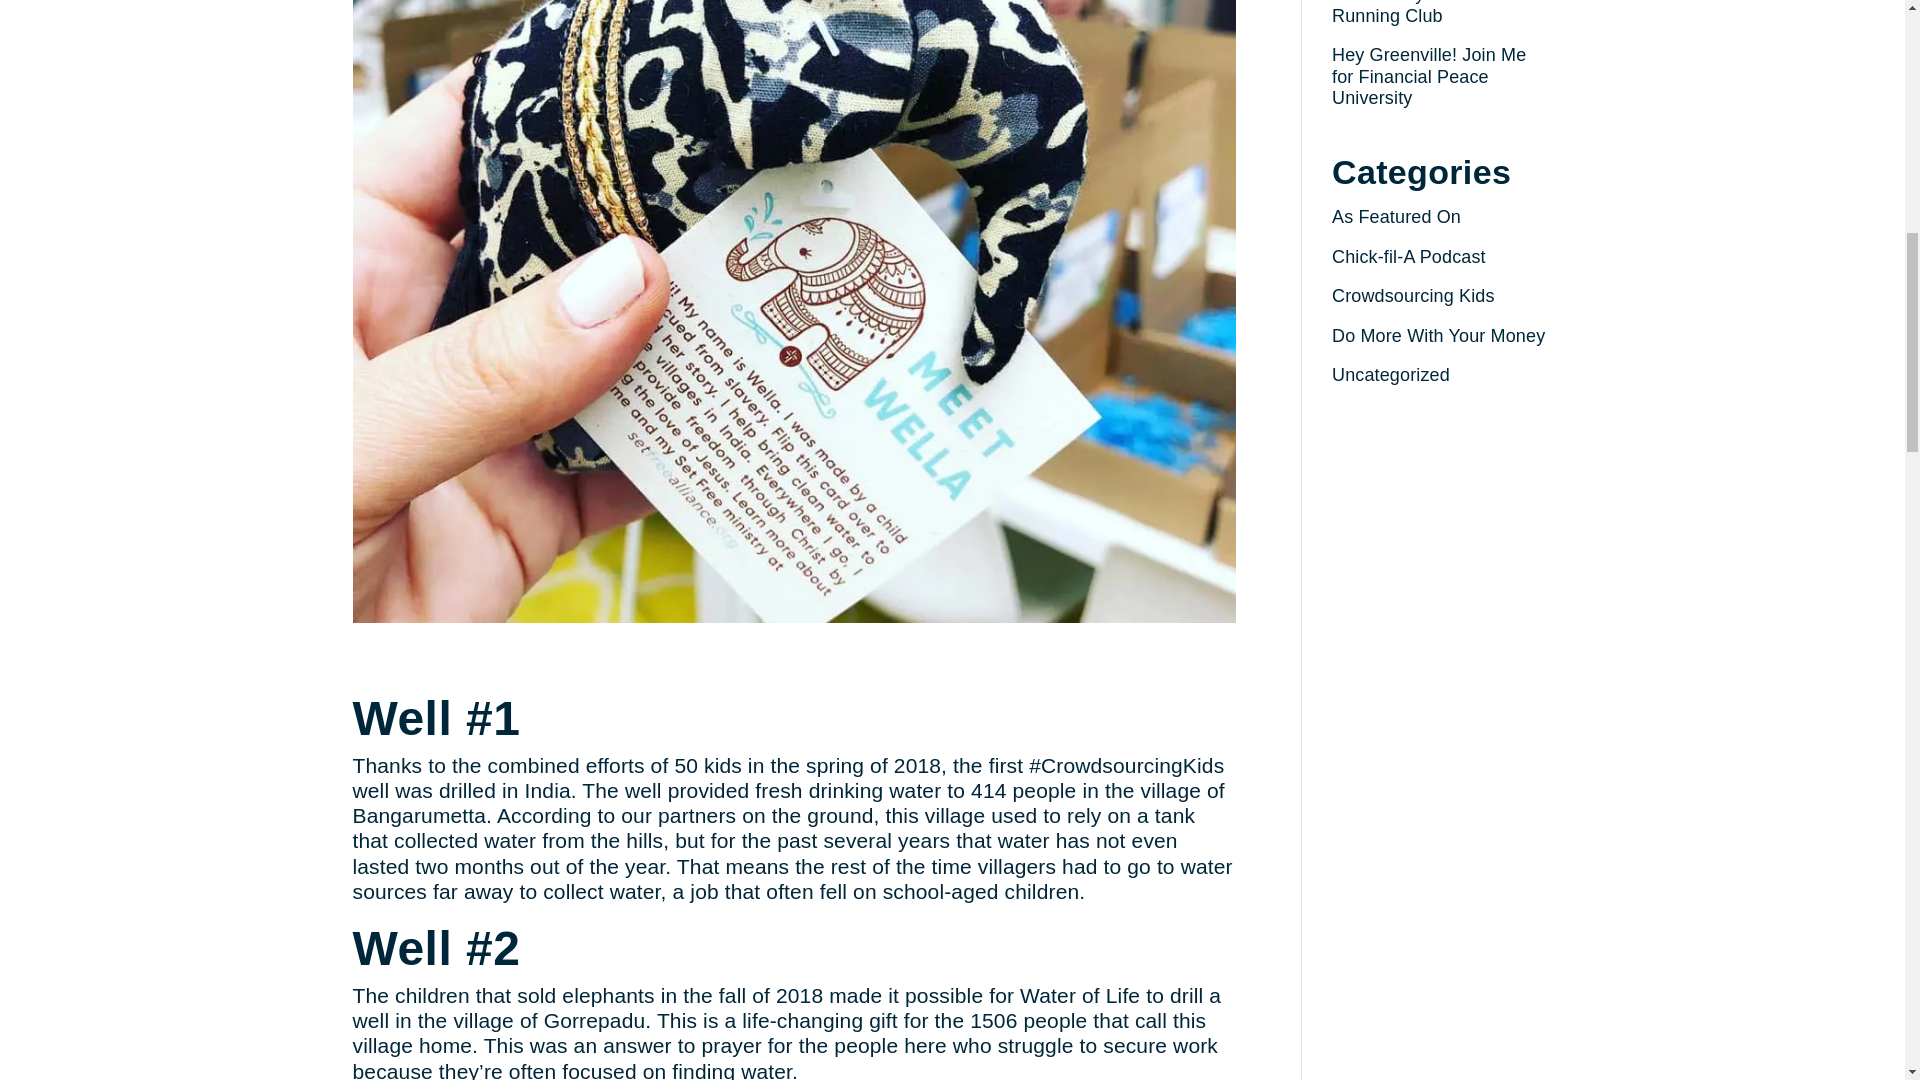 The width and height of the screenshot is (1920, 1080). What do you see at coordinates (1429, 76) in the screenshot?
I see `Hey Greenville! Join Me for Financial Peace University` at bounding box center [1429, 76].